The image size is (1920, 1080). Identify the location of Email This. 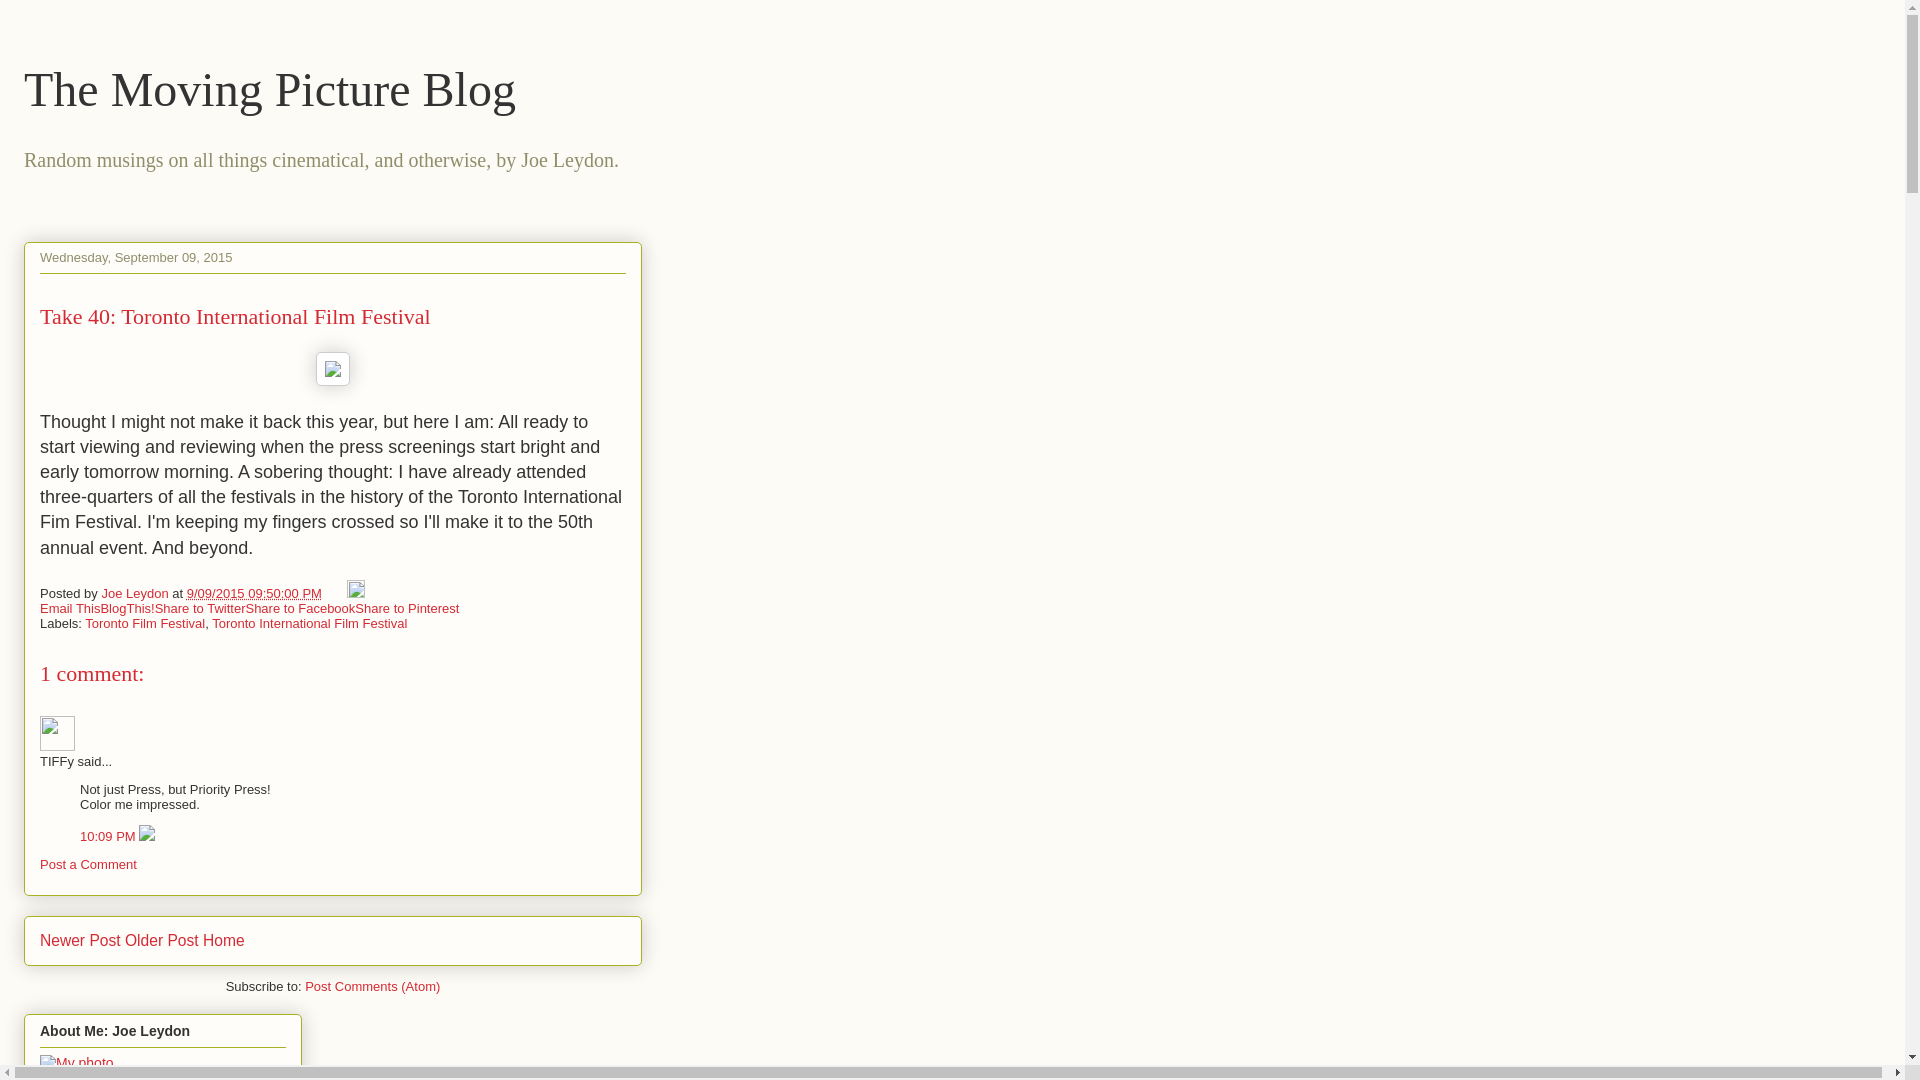
(70, 608).